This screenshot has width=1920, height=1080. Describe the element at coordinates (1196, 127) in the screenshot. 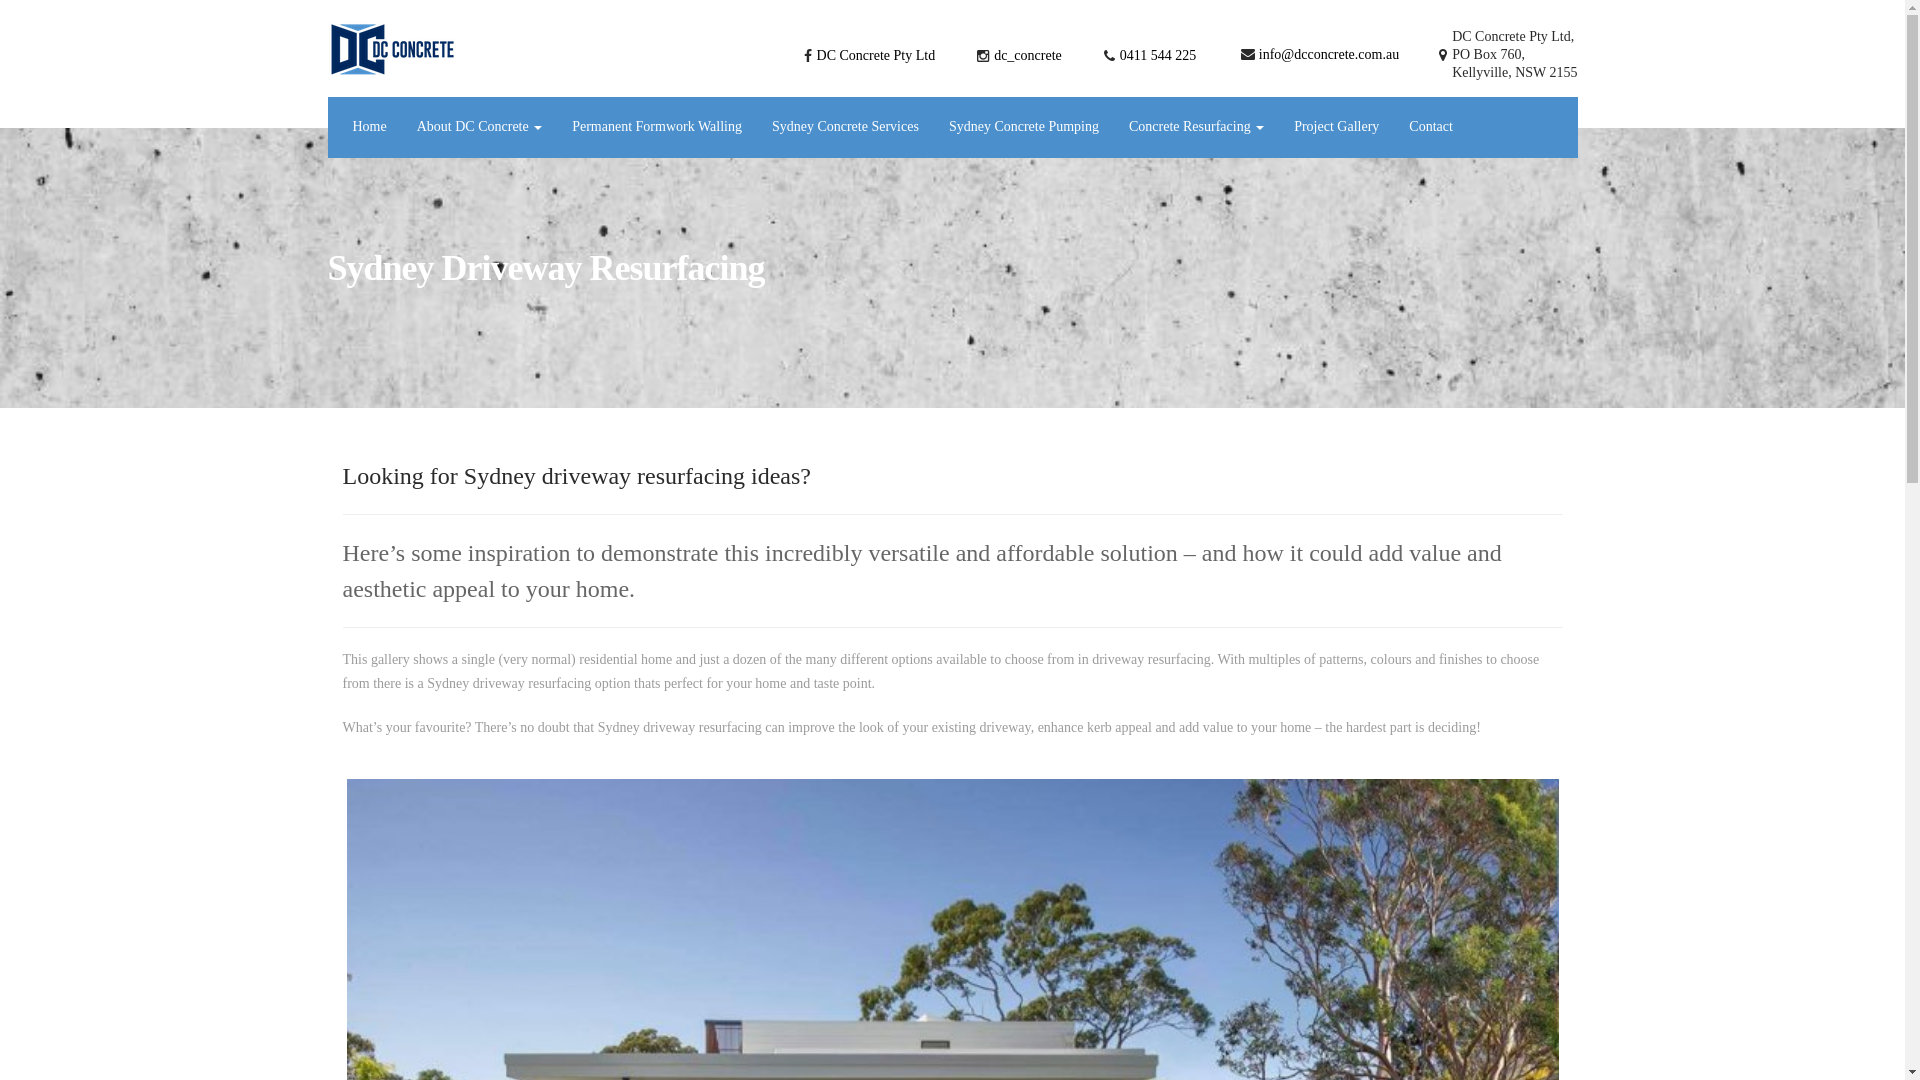

I see `Concrete Resurfacing` at that location.